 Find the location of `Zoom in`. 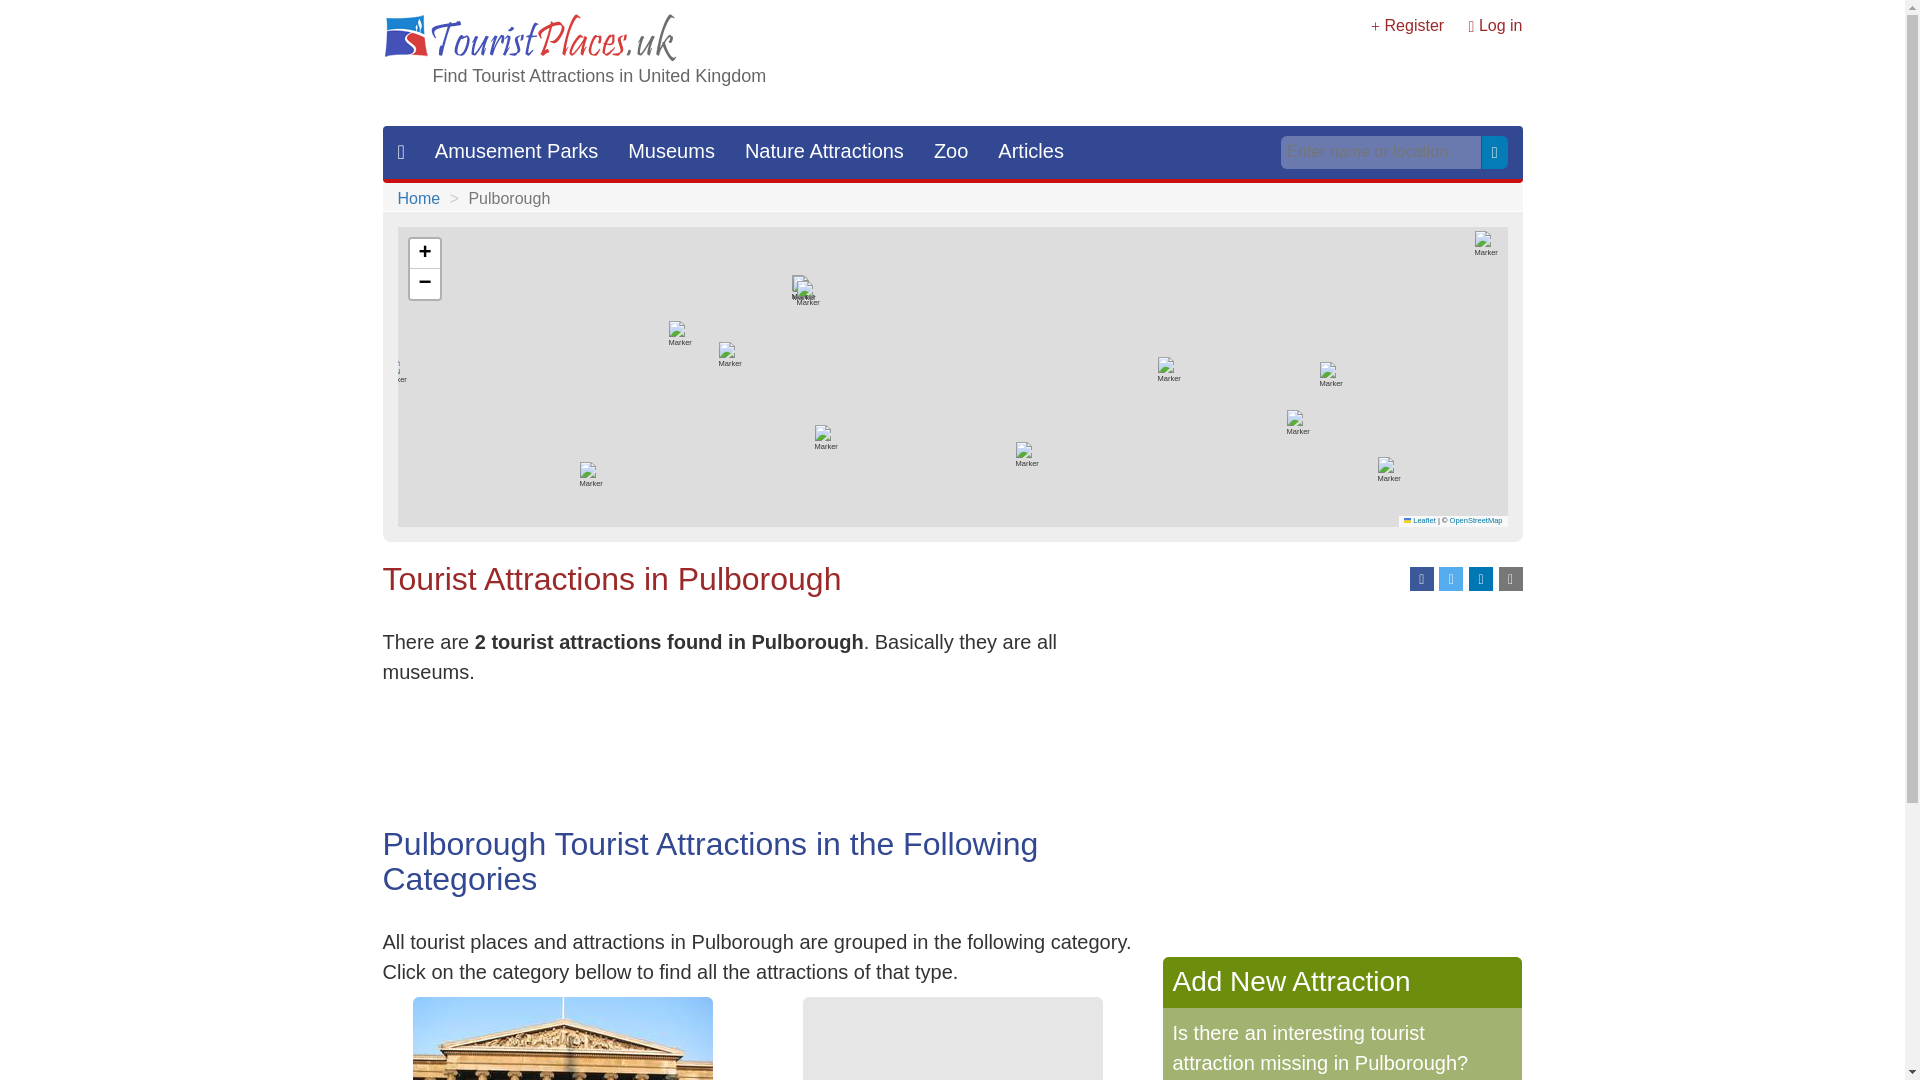

Zoom in is located at coordinates (424, 253).